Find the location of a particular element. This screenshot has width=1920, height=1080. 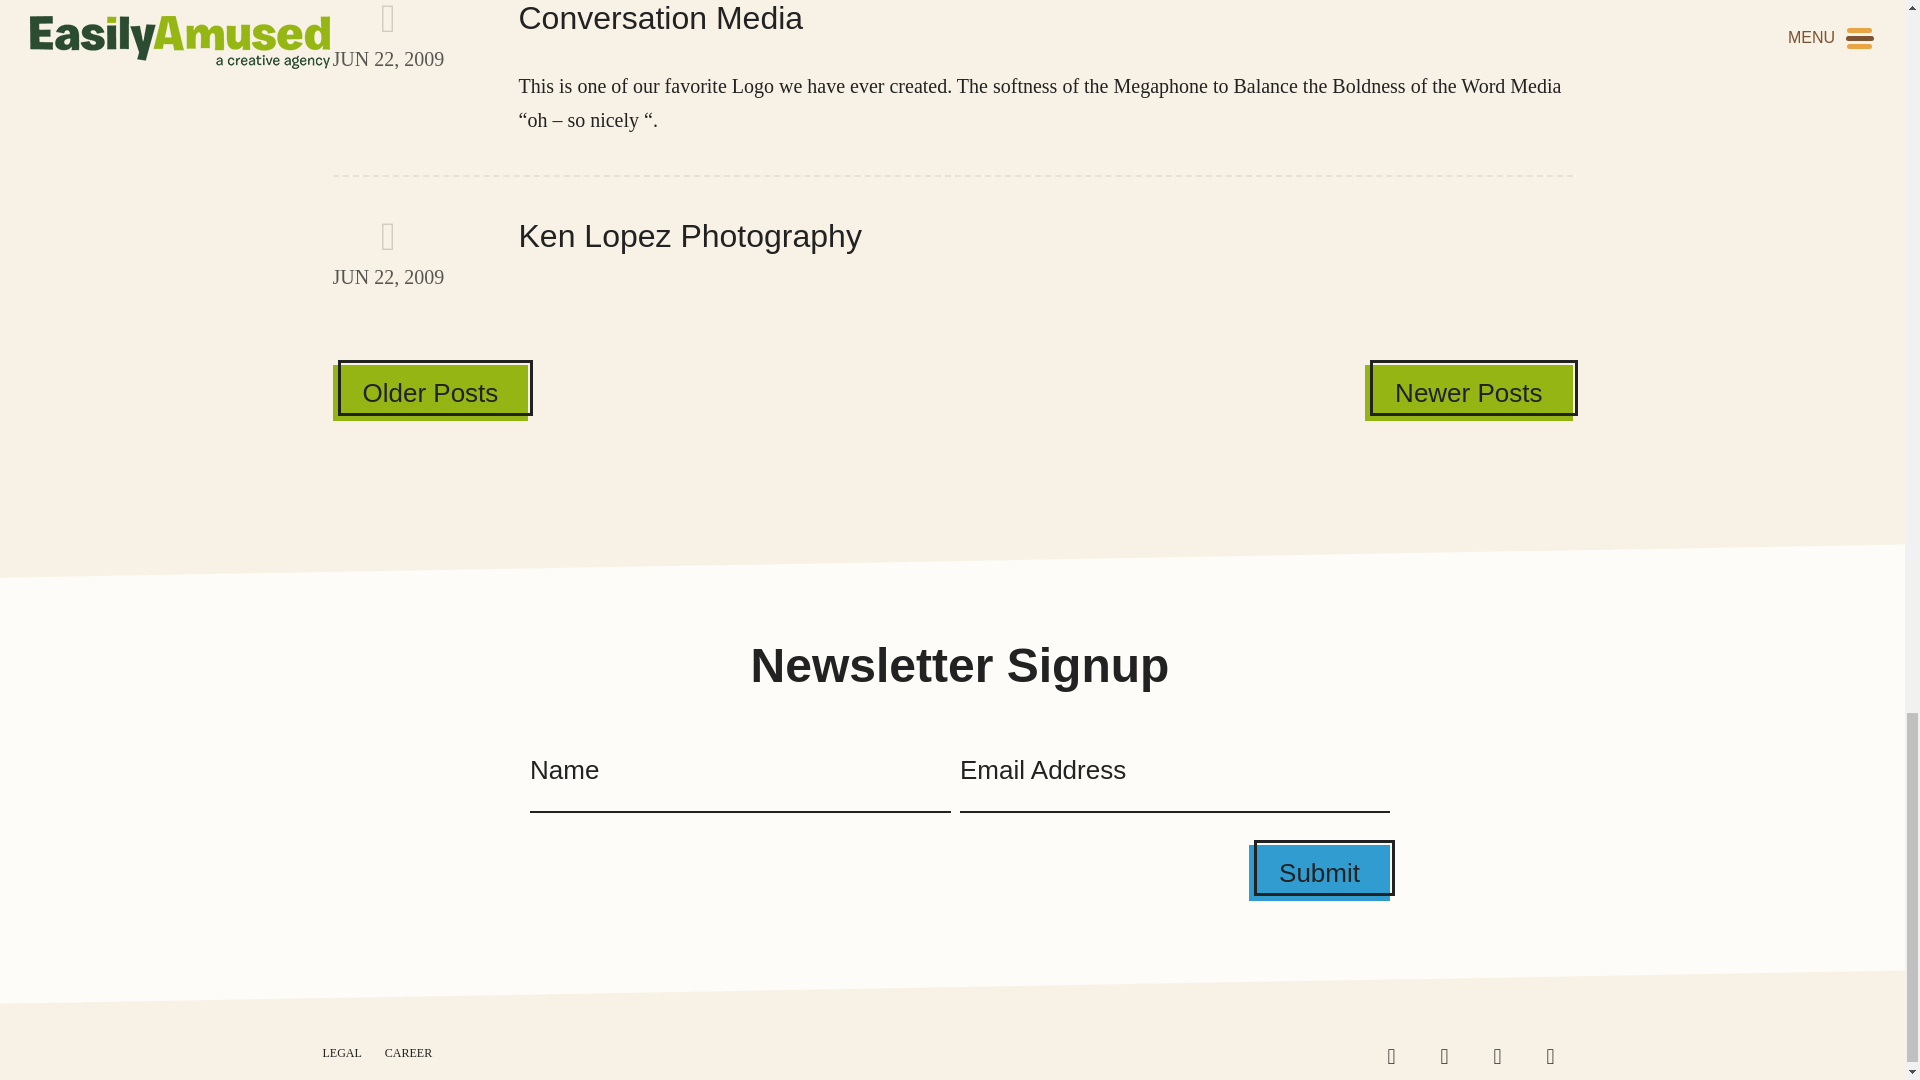

Dribbble is located at coordinates (1558, 1056).